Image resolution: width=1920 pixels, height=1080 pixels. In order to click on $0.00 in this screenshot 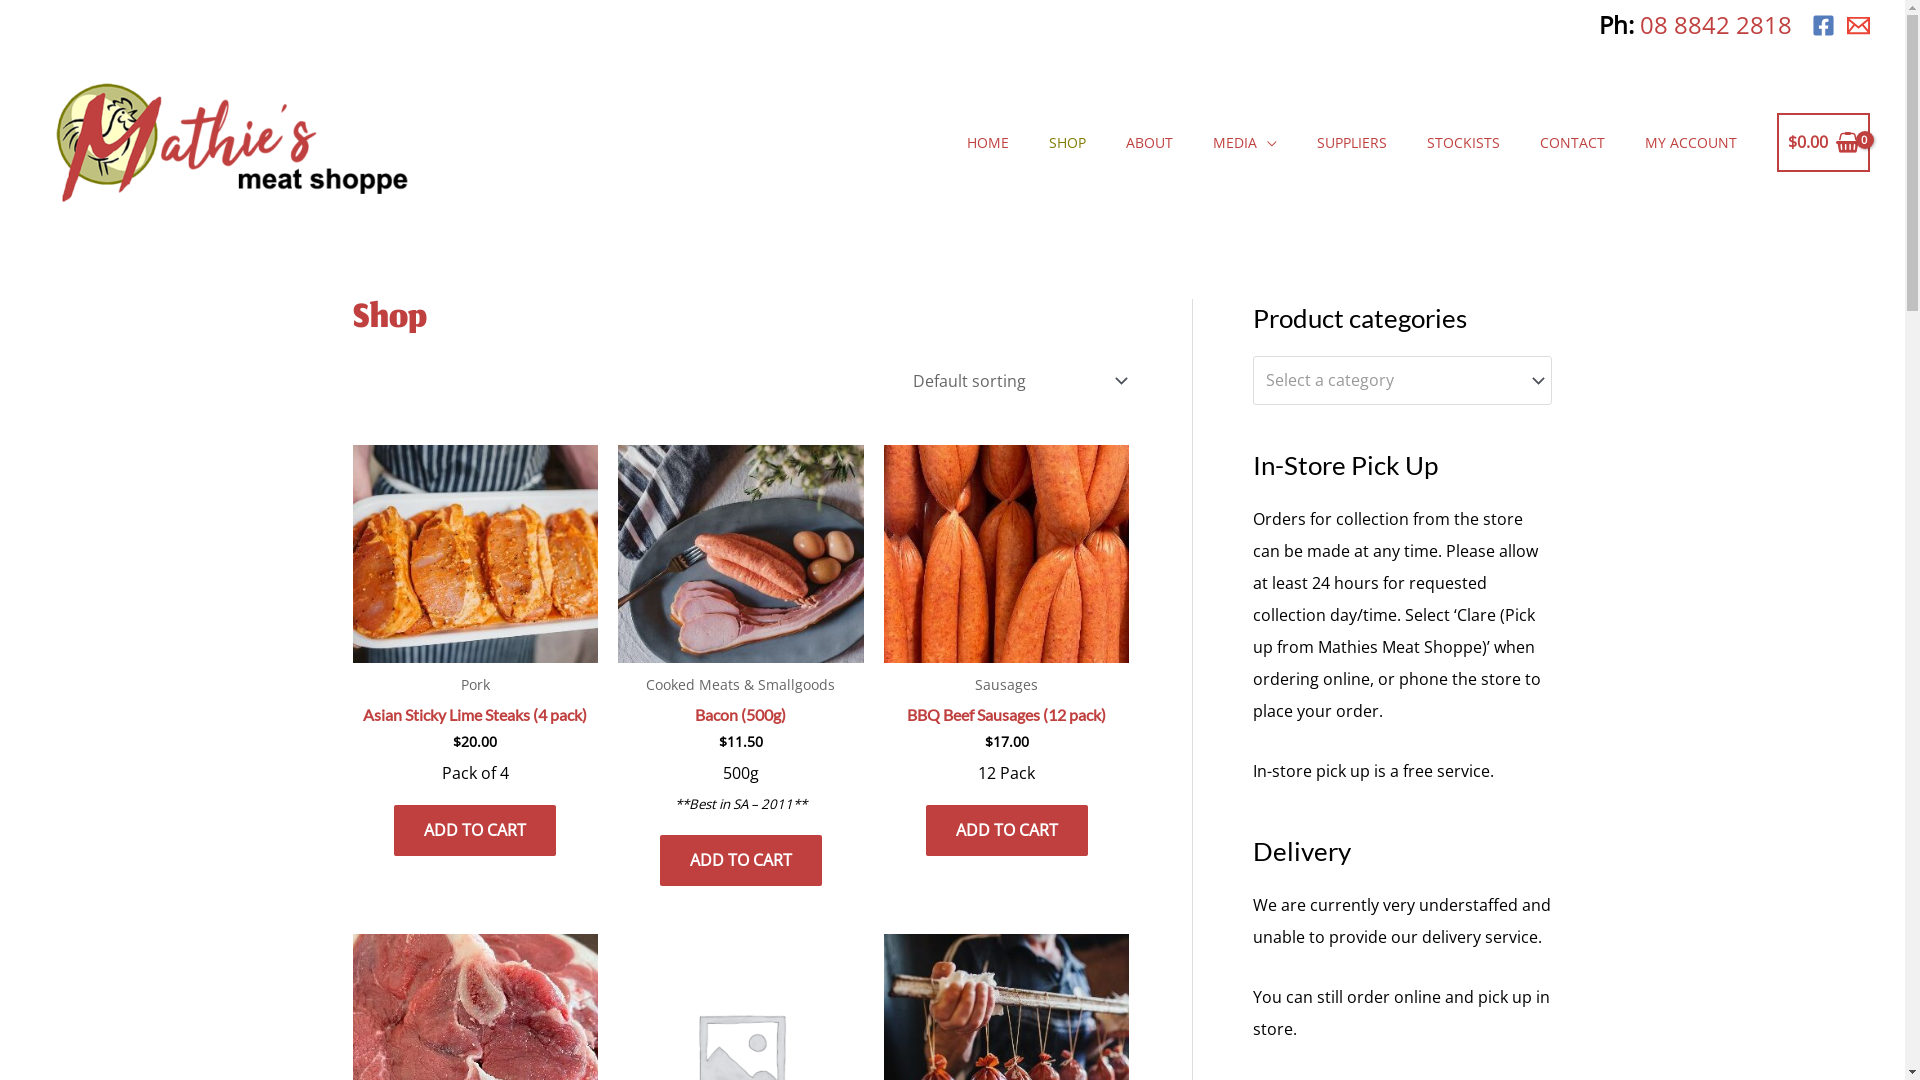, I will do `click(1824, 143)`.